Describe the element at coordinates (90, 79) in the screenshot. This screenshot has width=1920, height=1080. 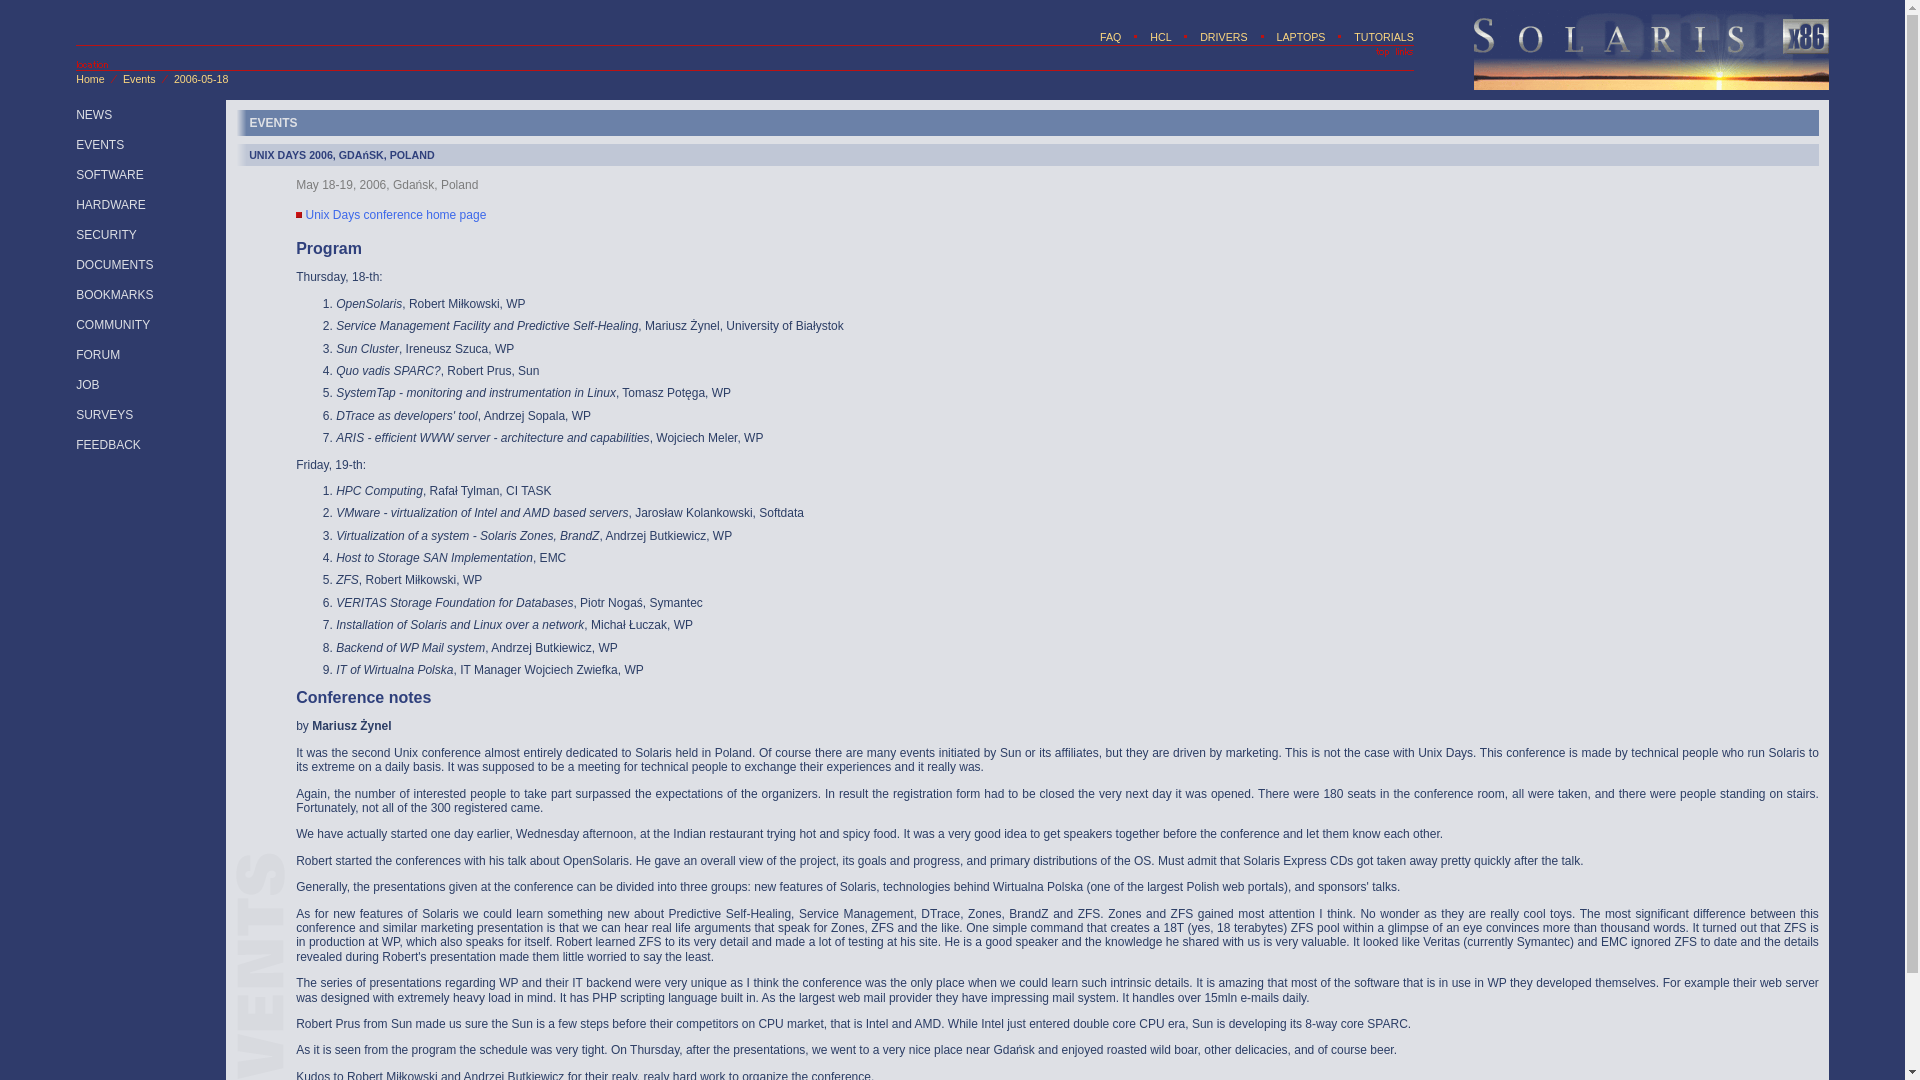
I see `Home` at that location.